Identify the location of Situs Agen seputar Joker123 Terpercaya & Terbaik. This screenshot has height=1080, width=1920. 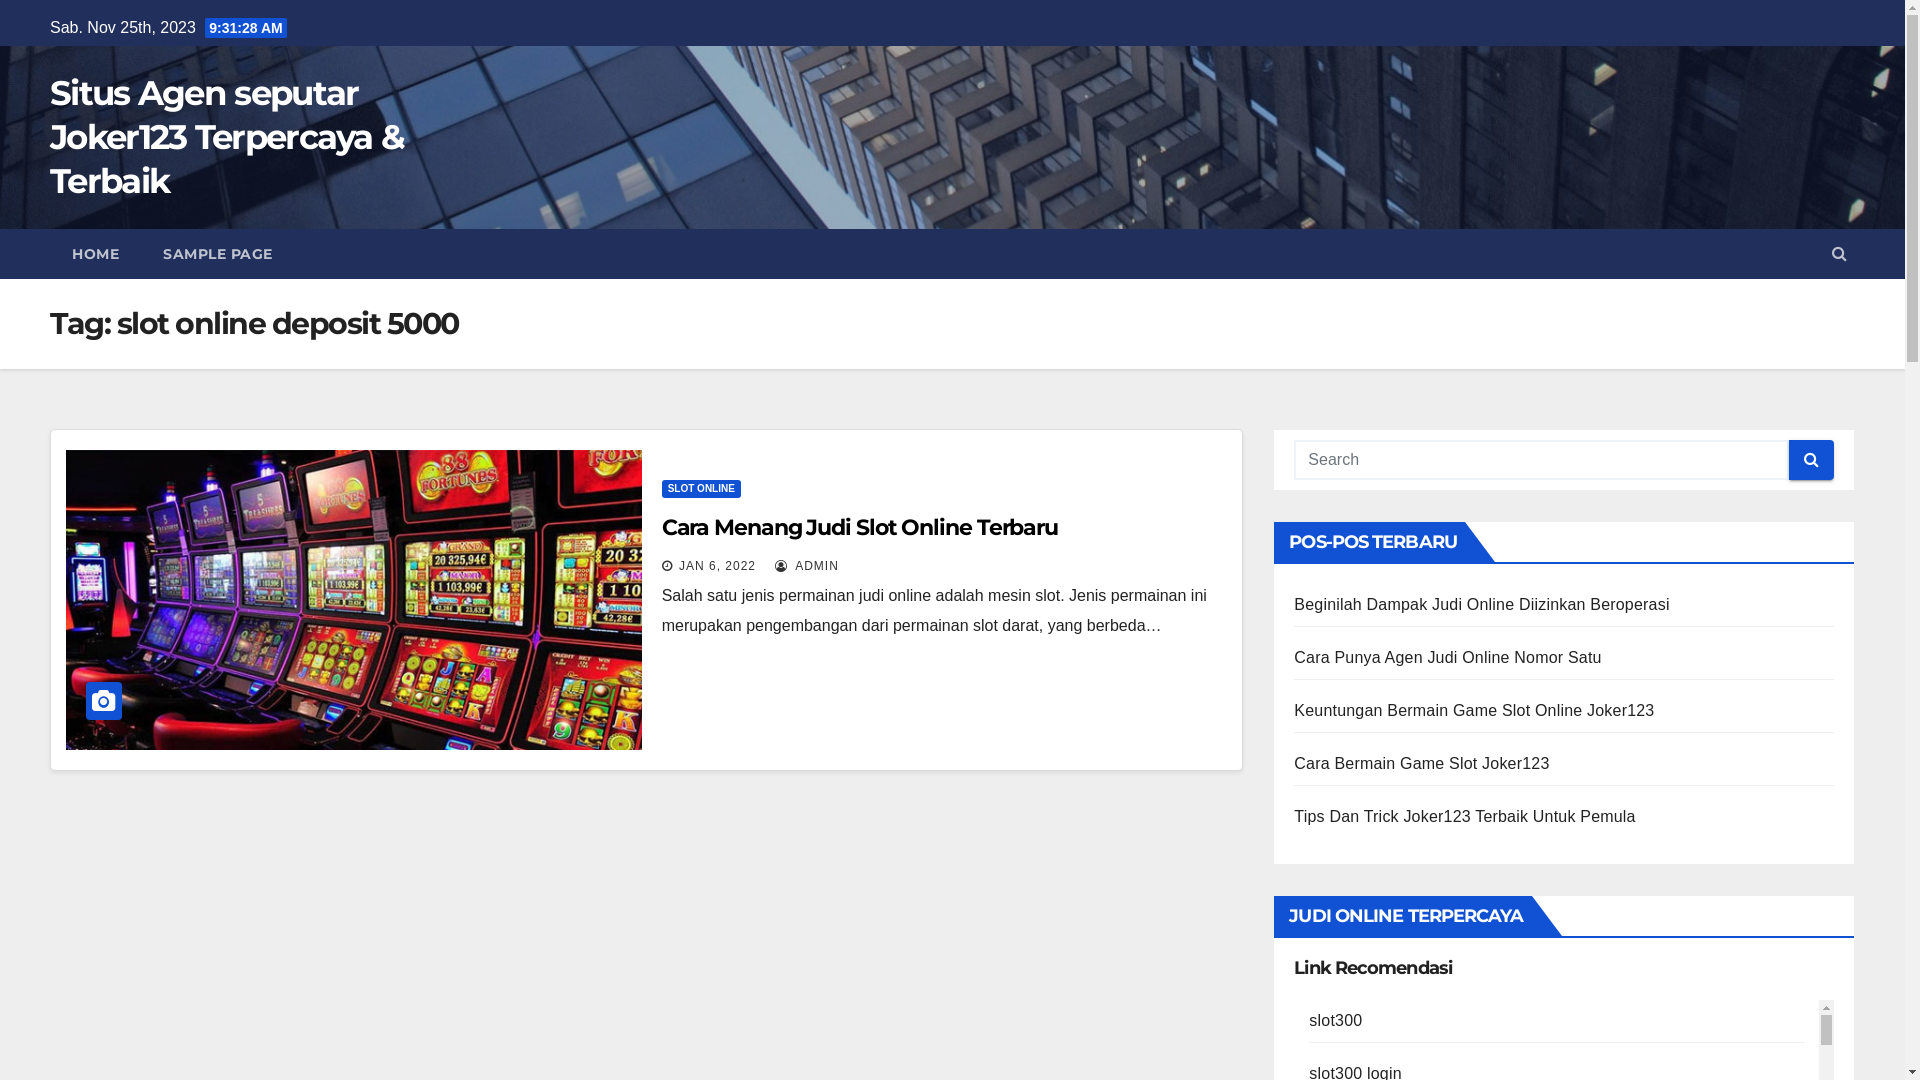
(227, 137).